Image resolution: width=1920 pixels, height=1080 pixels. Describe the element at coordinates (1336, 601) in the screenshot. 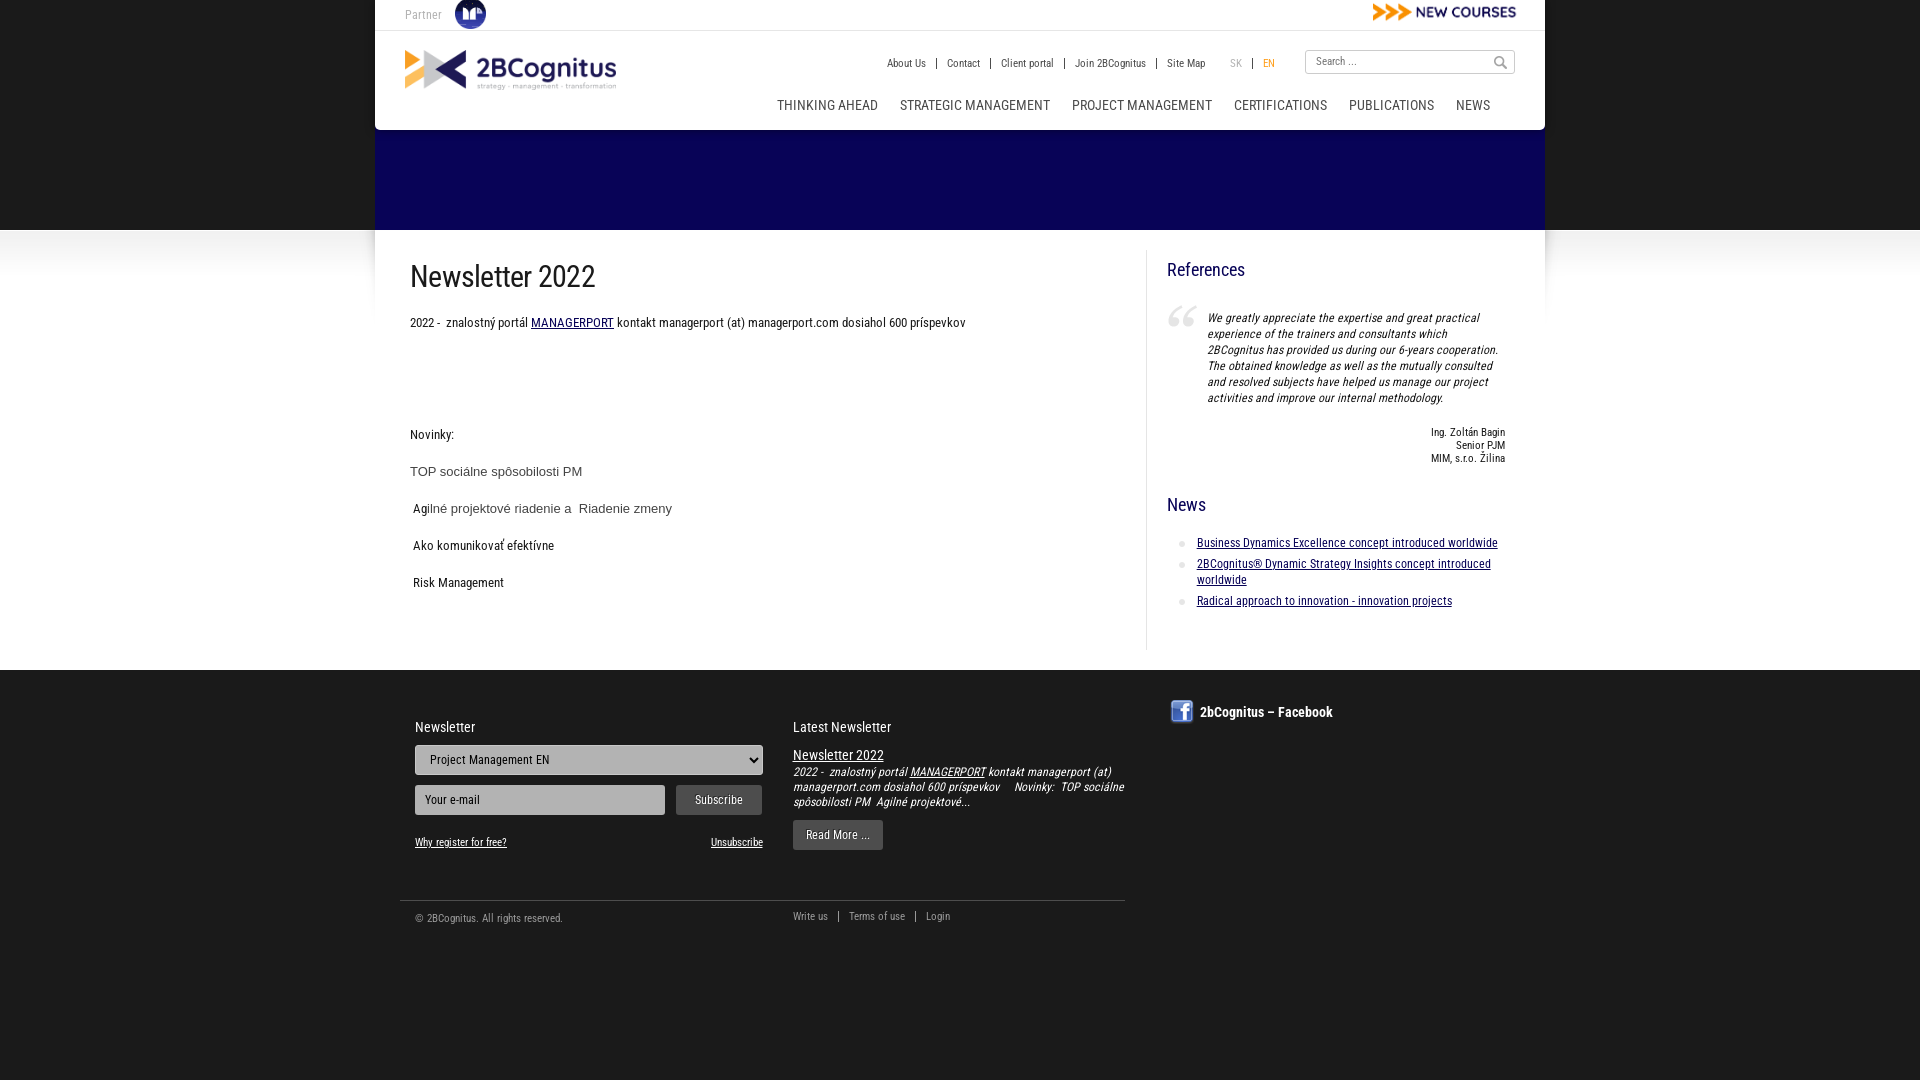

I see `Radical approach to innovation - innovation projects` at that location.